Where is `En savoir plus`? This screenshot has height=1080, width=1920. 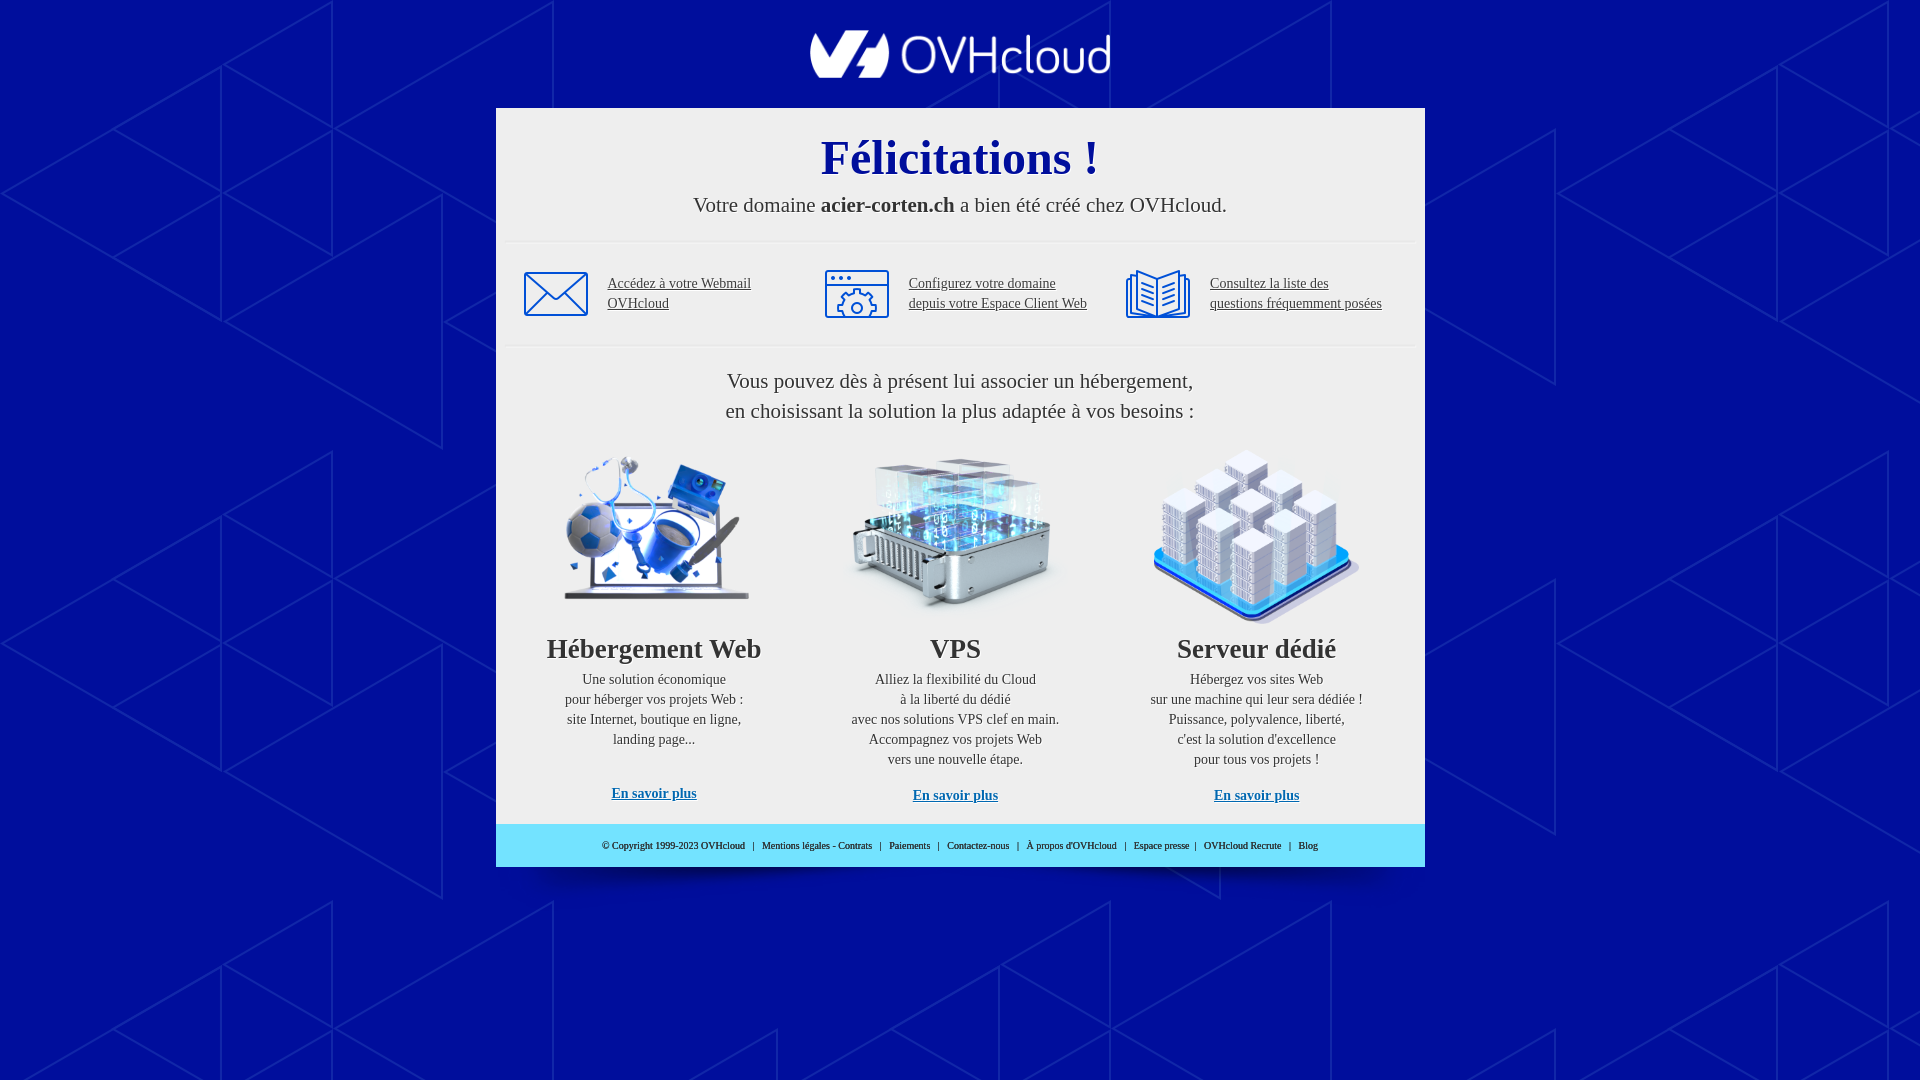
En savoir plus is located at coordinates (654, 794).